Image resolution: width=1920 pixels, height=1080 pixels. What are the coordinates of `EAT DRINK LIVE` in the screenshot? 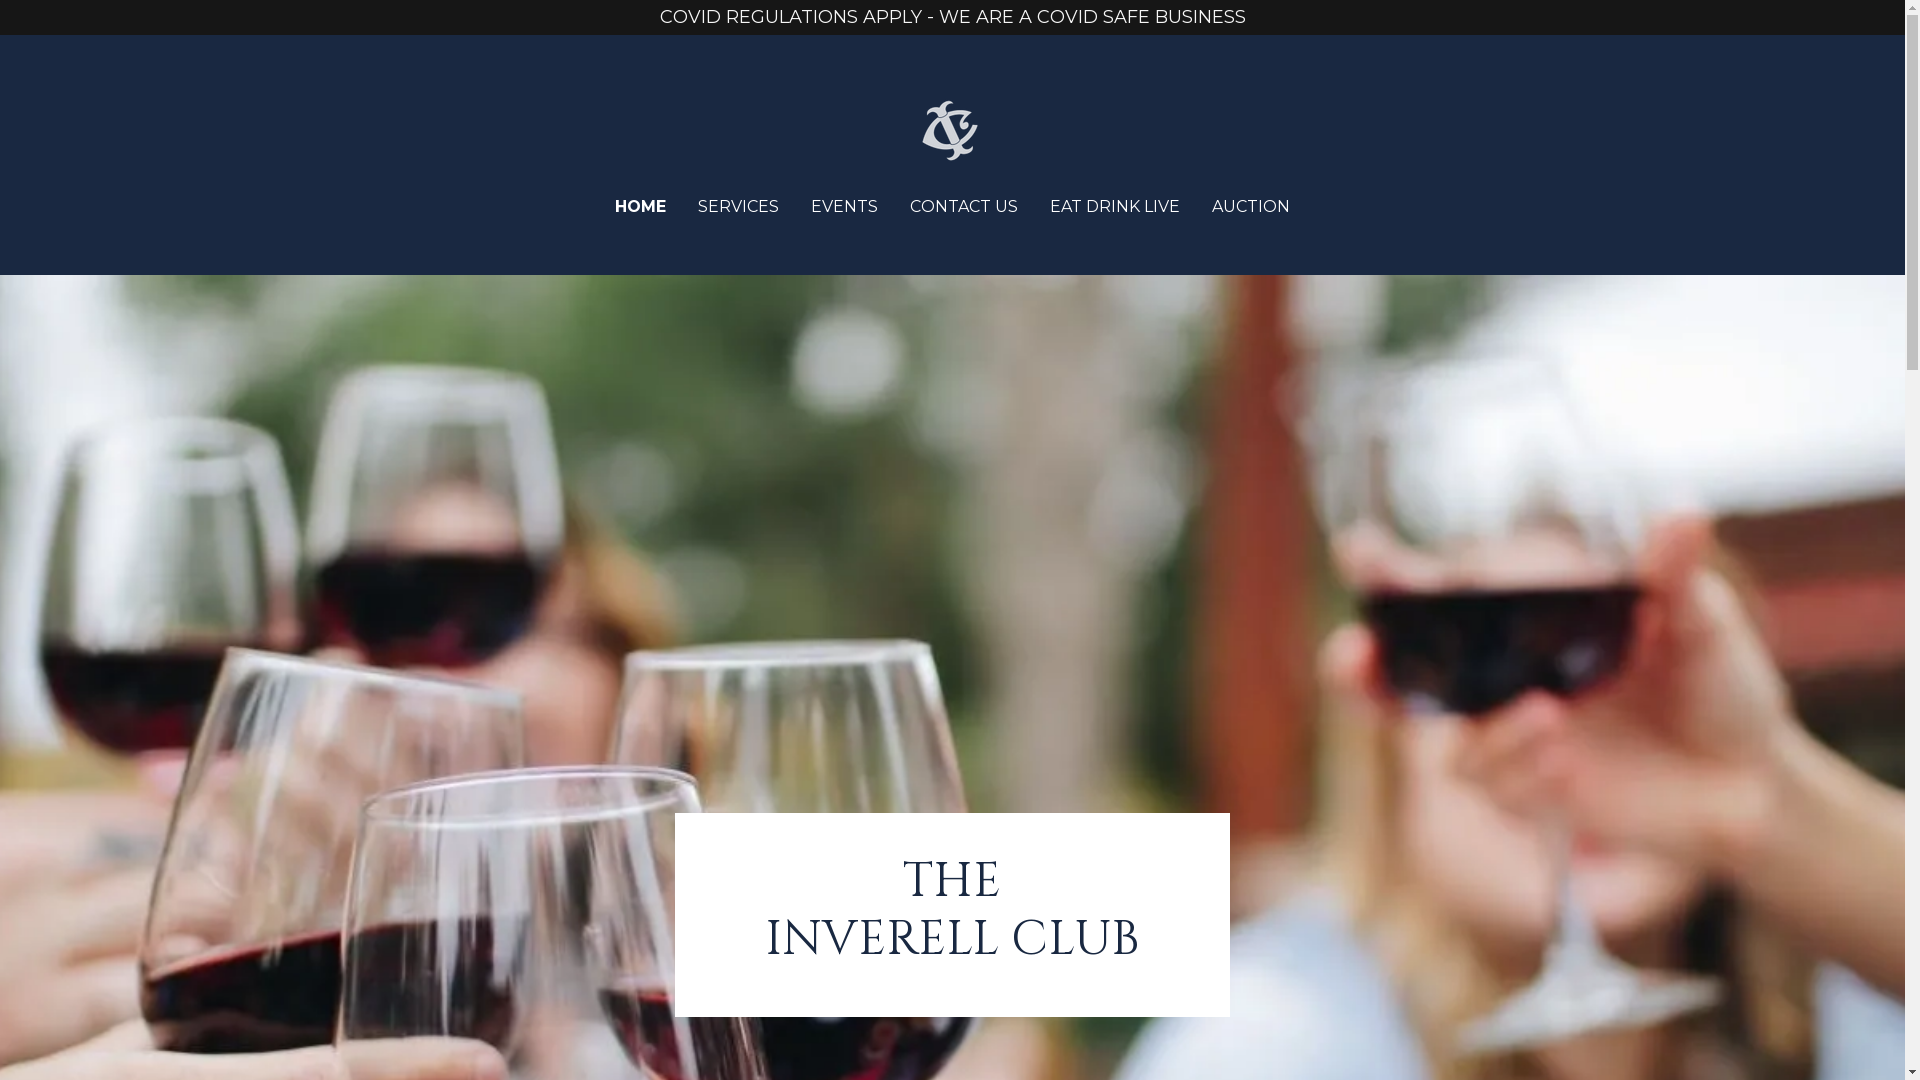 It's located at (1115, 207).